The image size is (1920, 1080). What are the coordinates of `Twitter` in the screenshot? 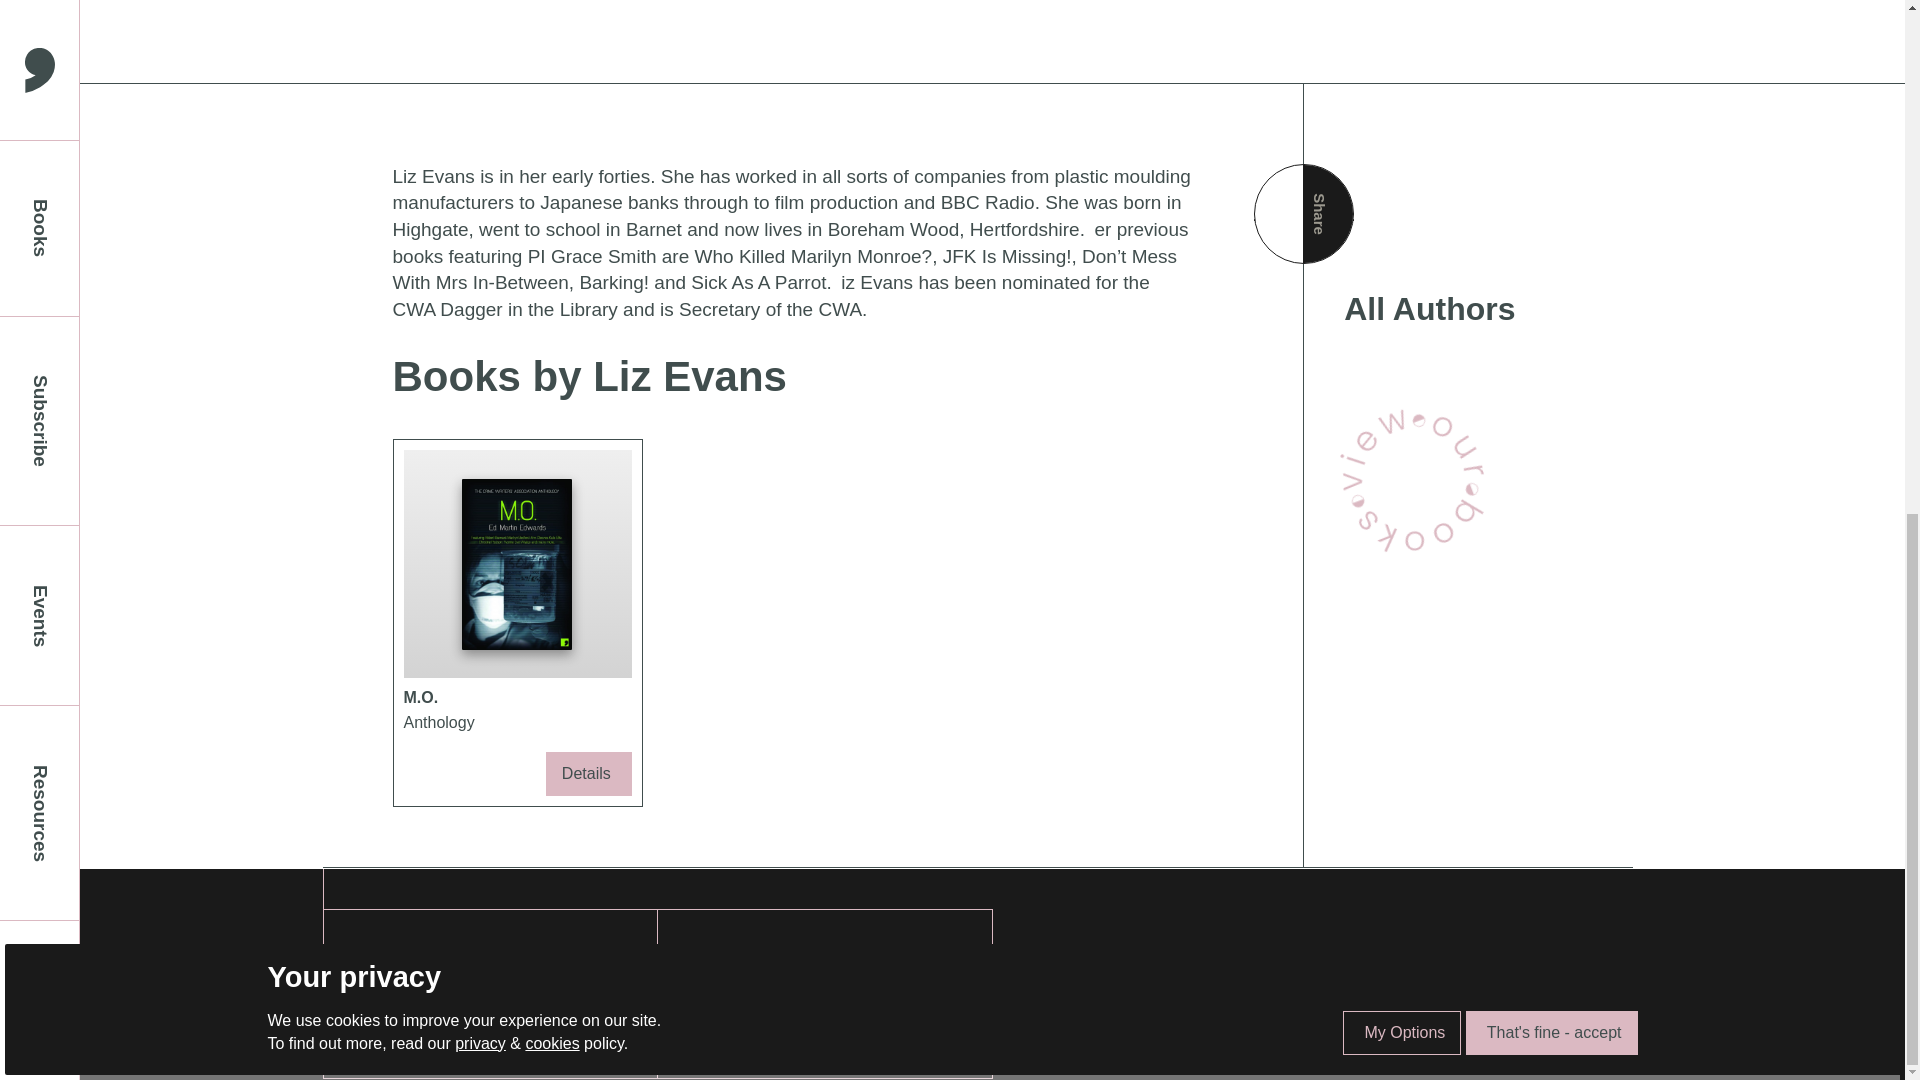 It's located at (402, 992).